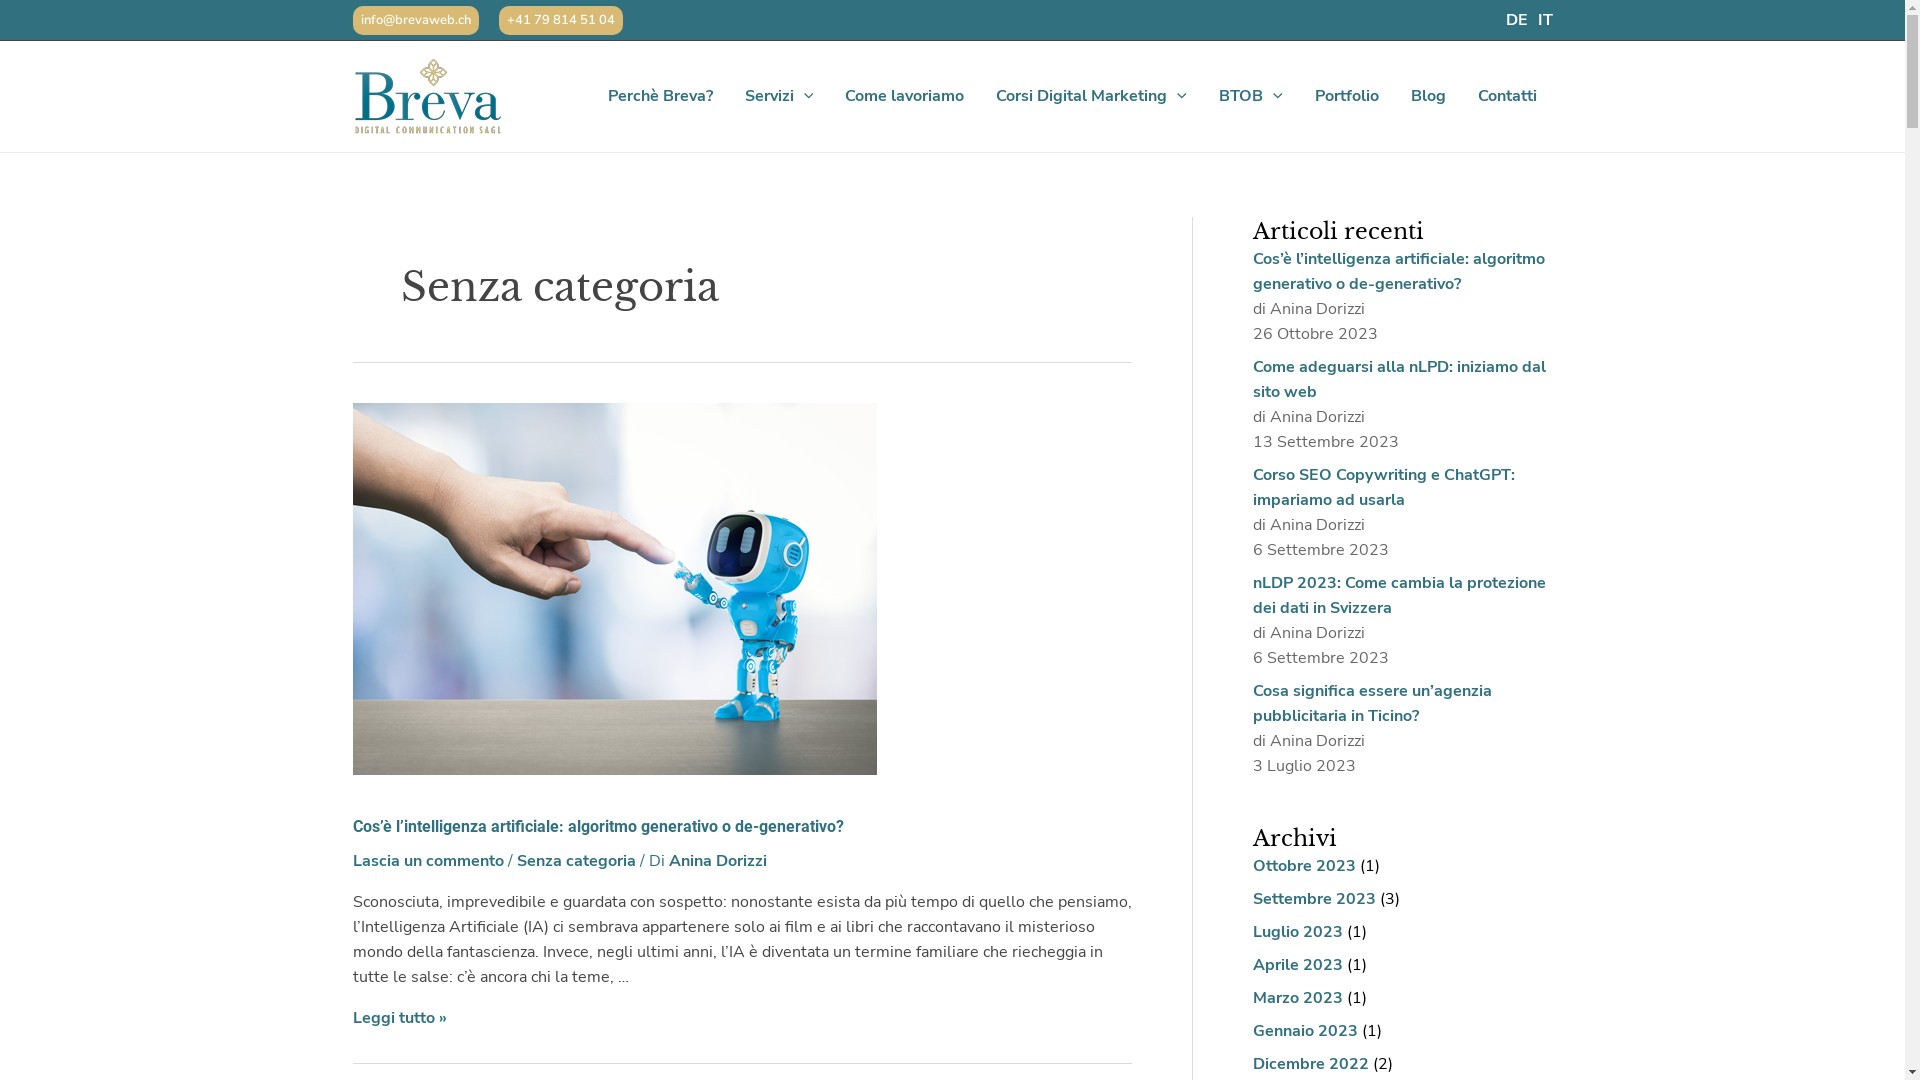  What do you see at coordinates (1297, 932) in the screenshot?
I see `Luglio 2023` at bounding box center [1297, 932].